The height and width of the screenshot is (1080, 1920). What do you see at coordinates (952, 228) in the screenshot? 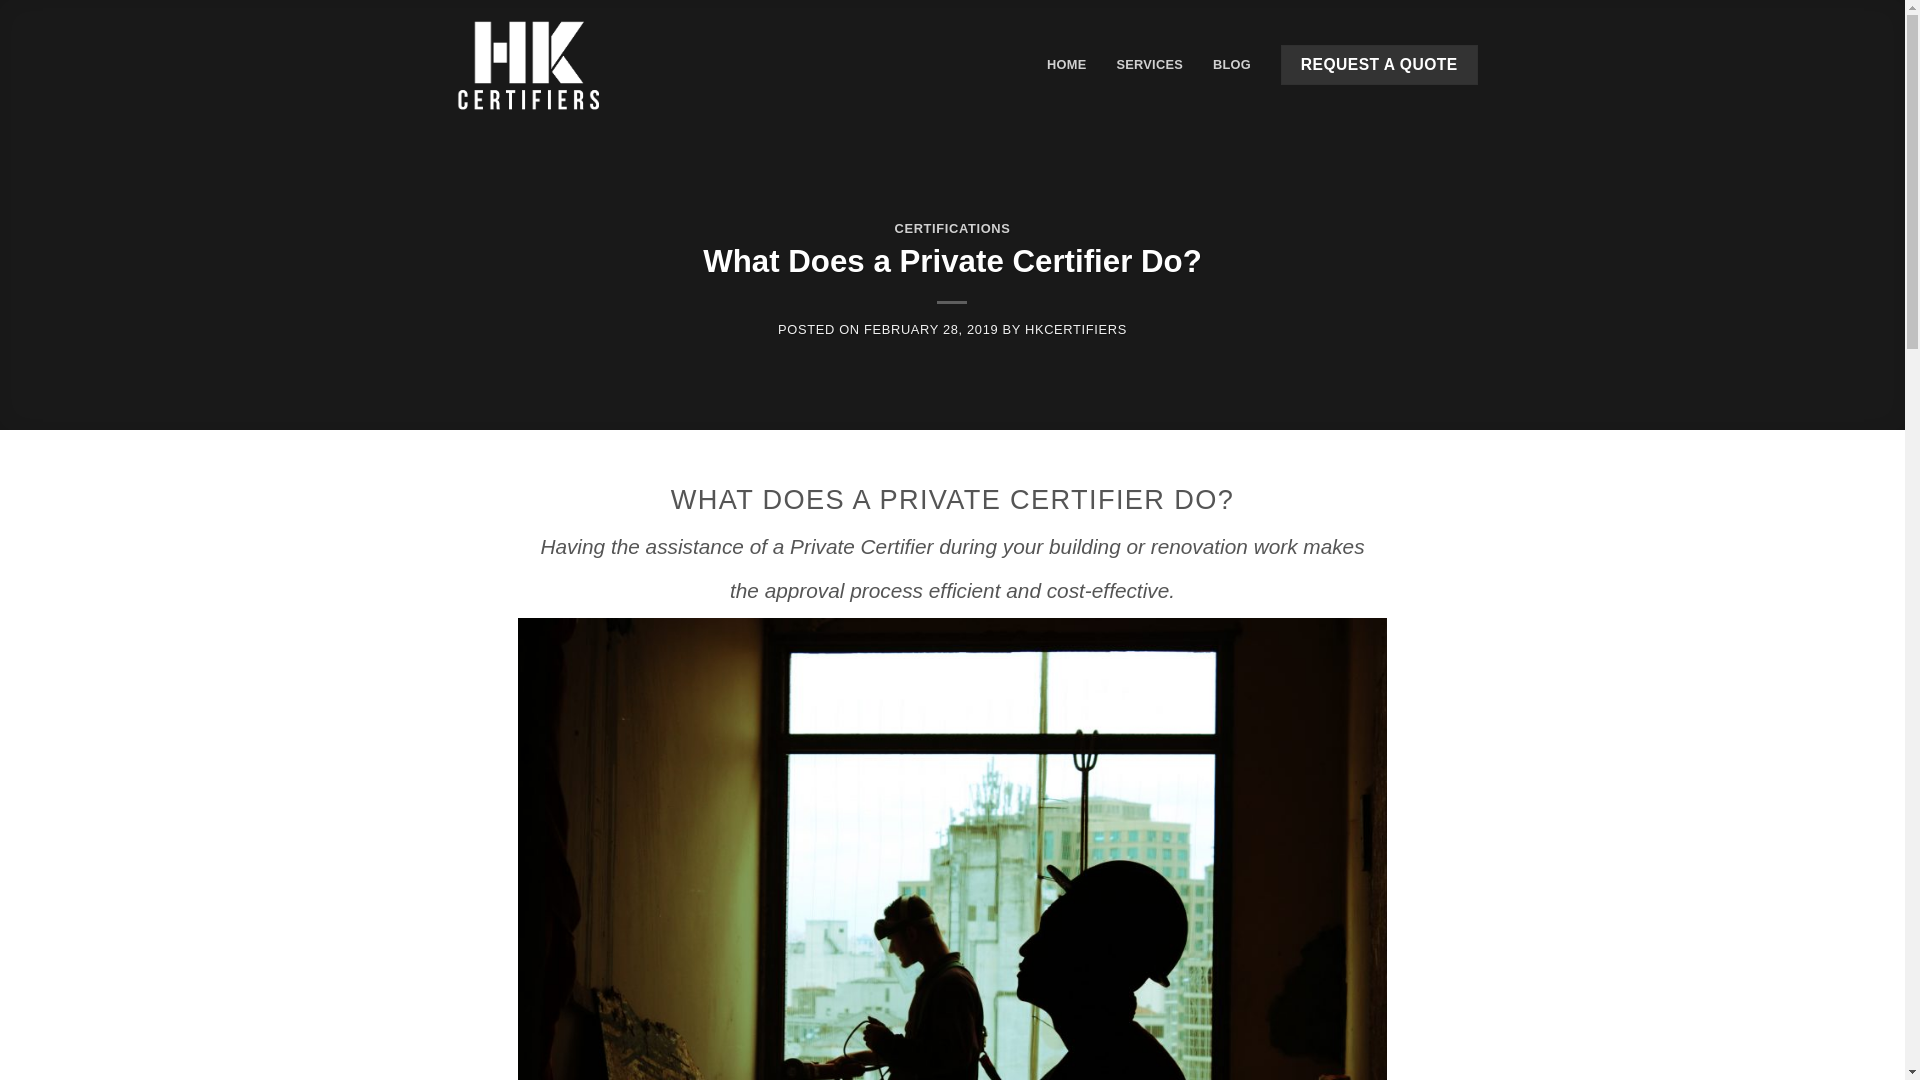
I see `CERTIFICATIONS` at bounding box center [952, 228].